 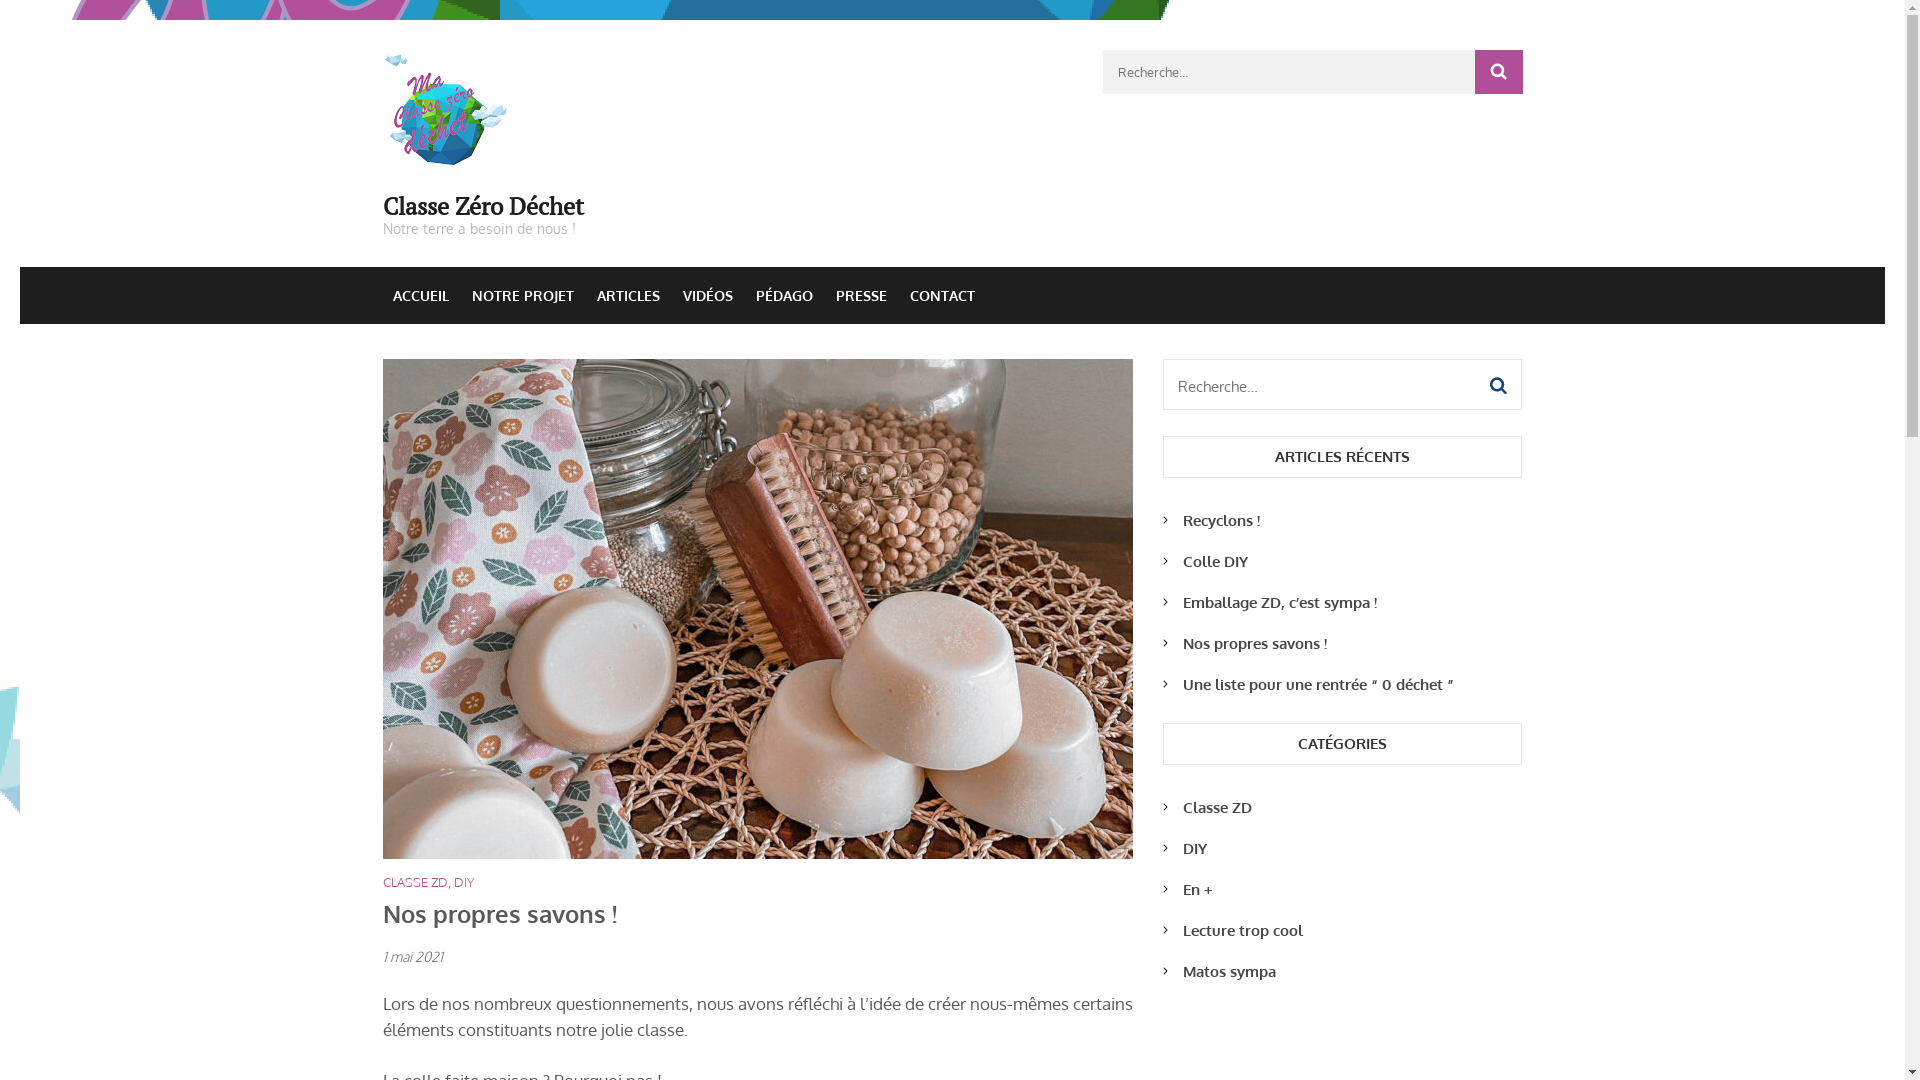 What do you see at coordinates (420, 296) in the screenshot?
I see `ACCUEIL` at bounding box center [420, 296].